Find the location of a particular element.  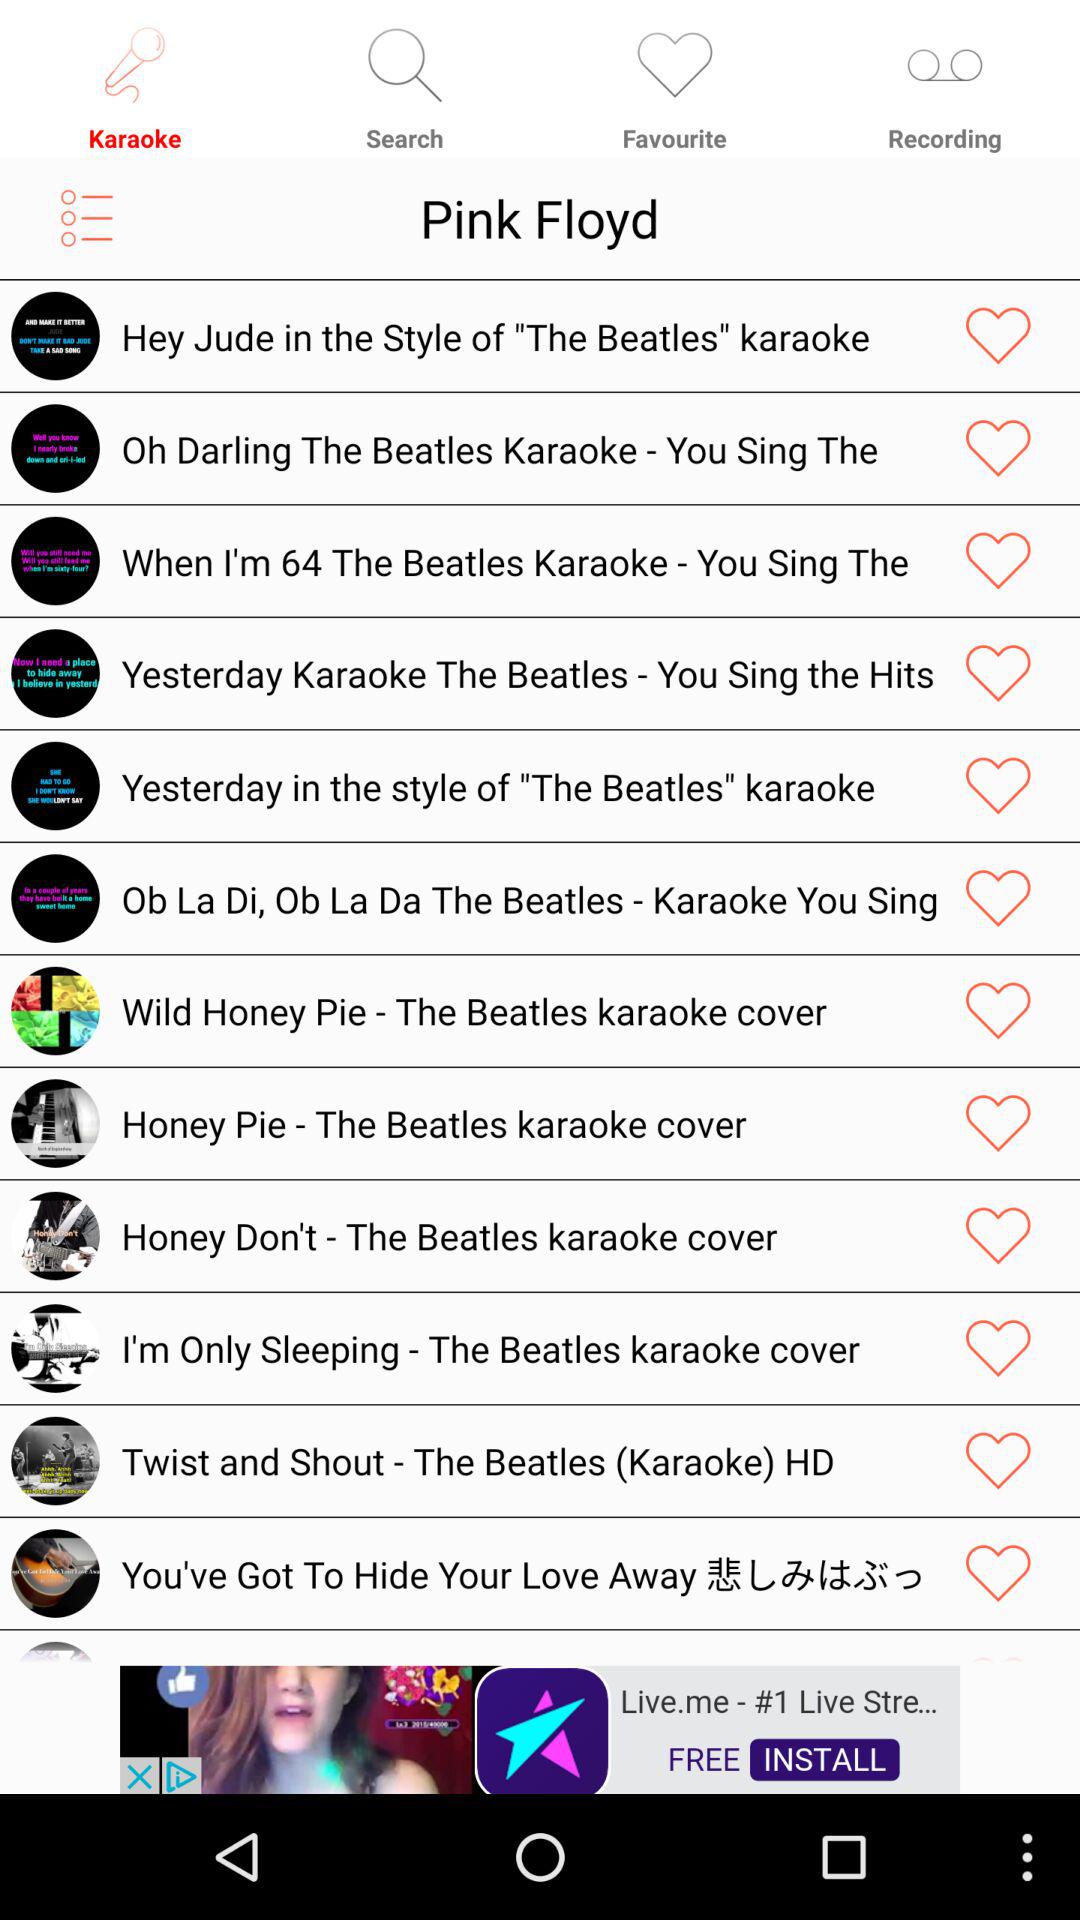

love track is located at coordinates (998, 1573).